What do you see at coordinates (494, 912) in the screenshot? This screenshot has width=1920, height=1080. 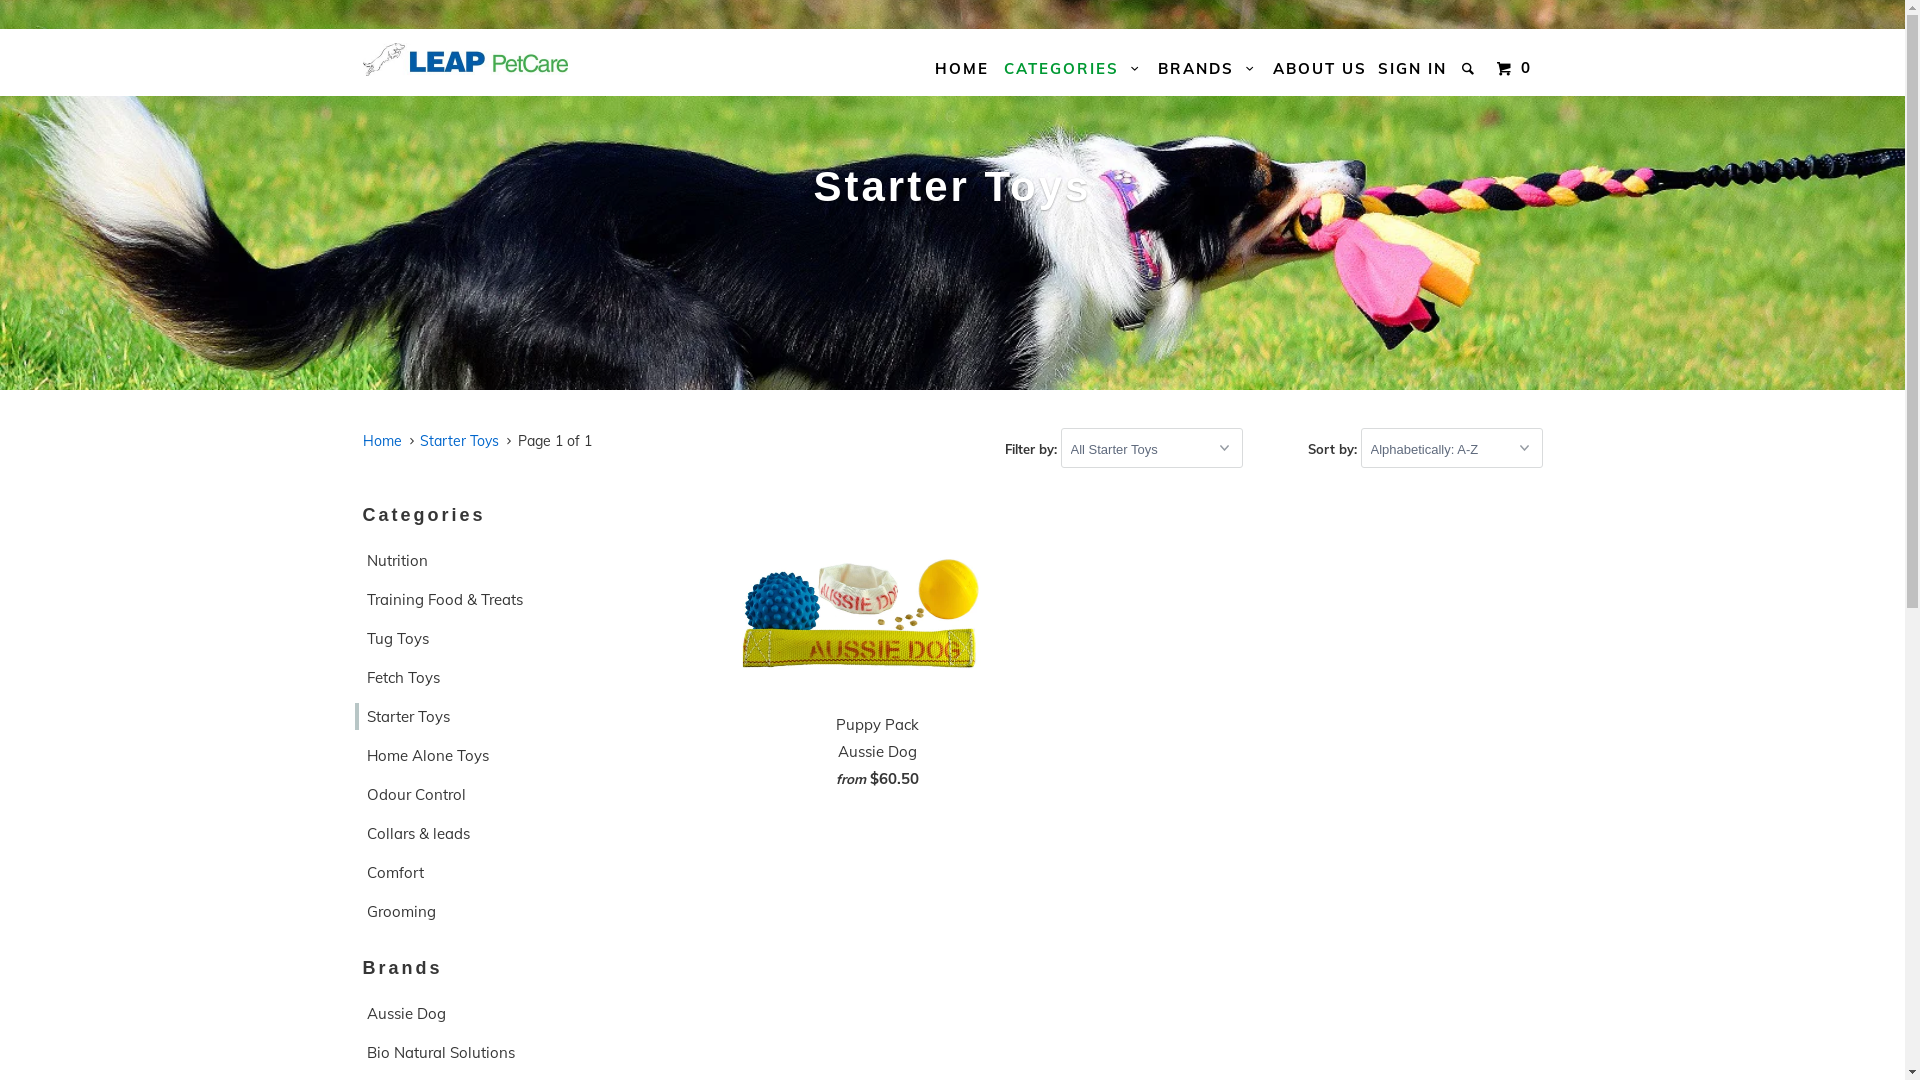 I see `Grooming` at bounding box center [494, 912].